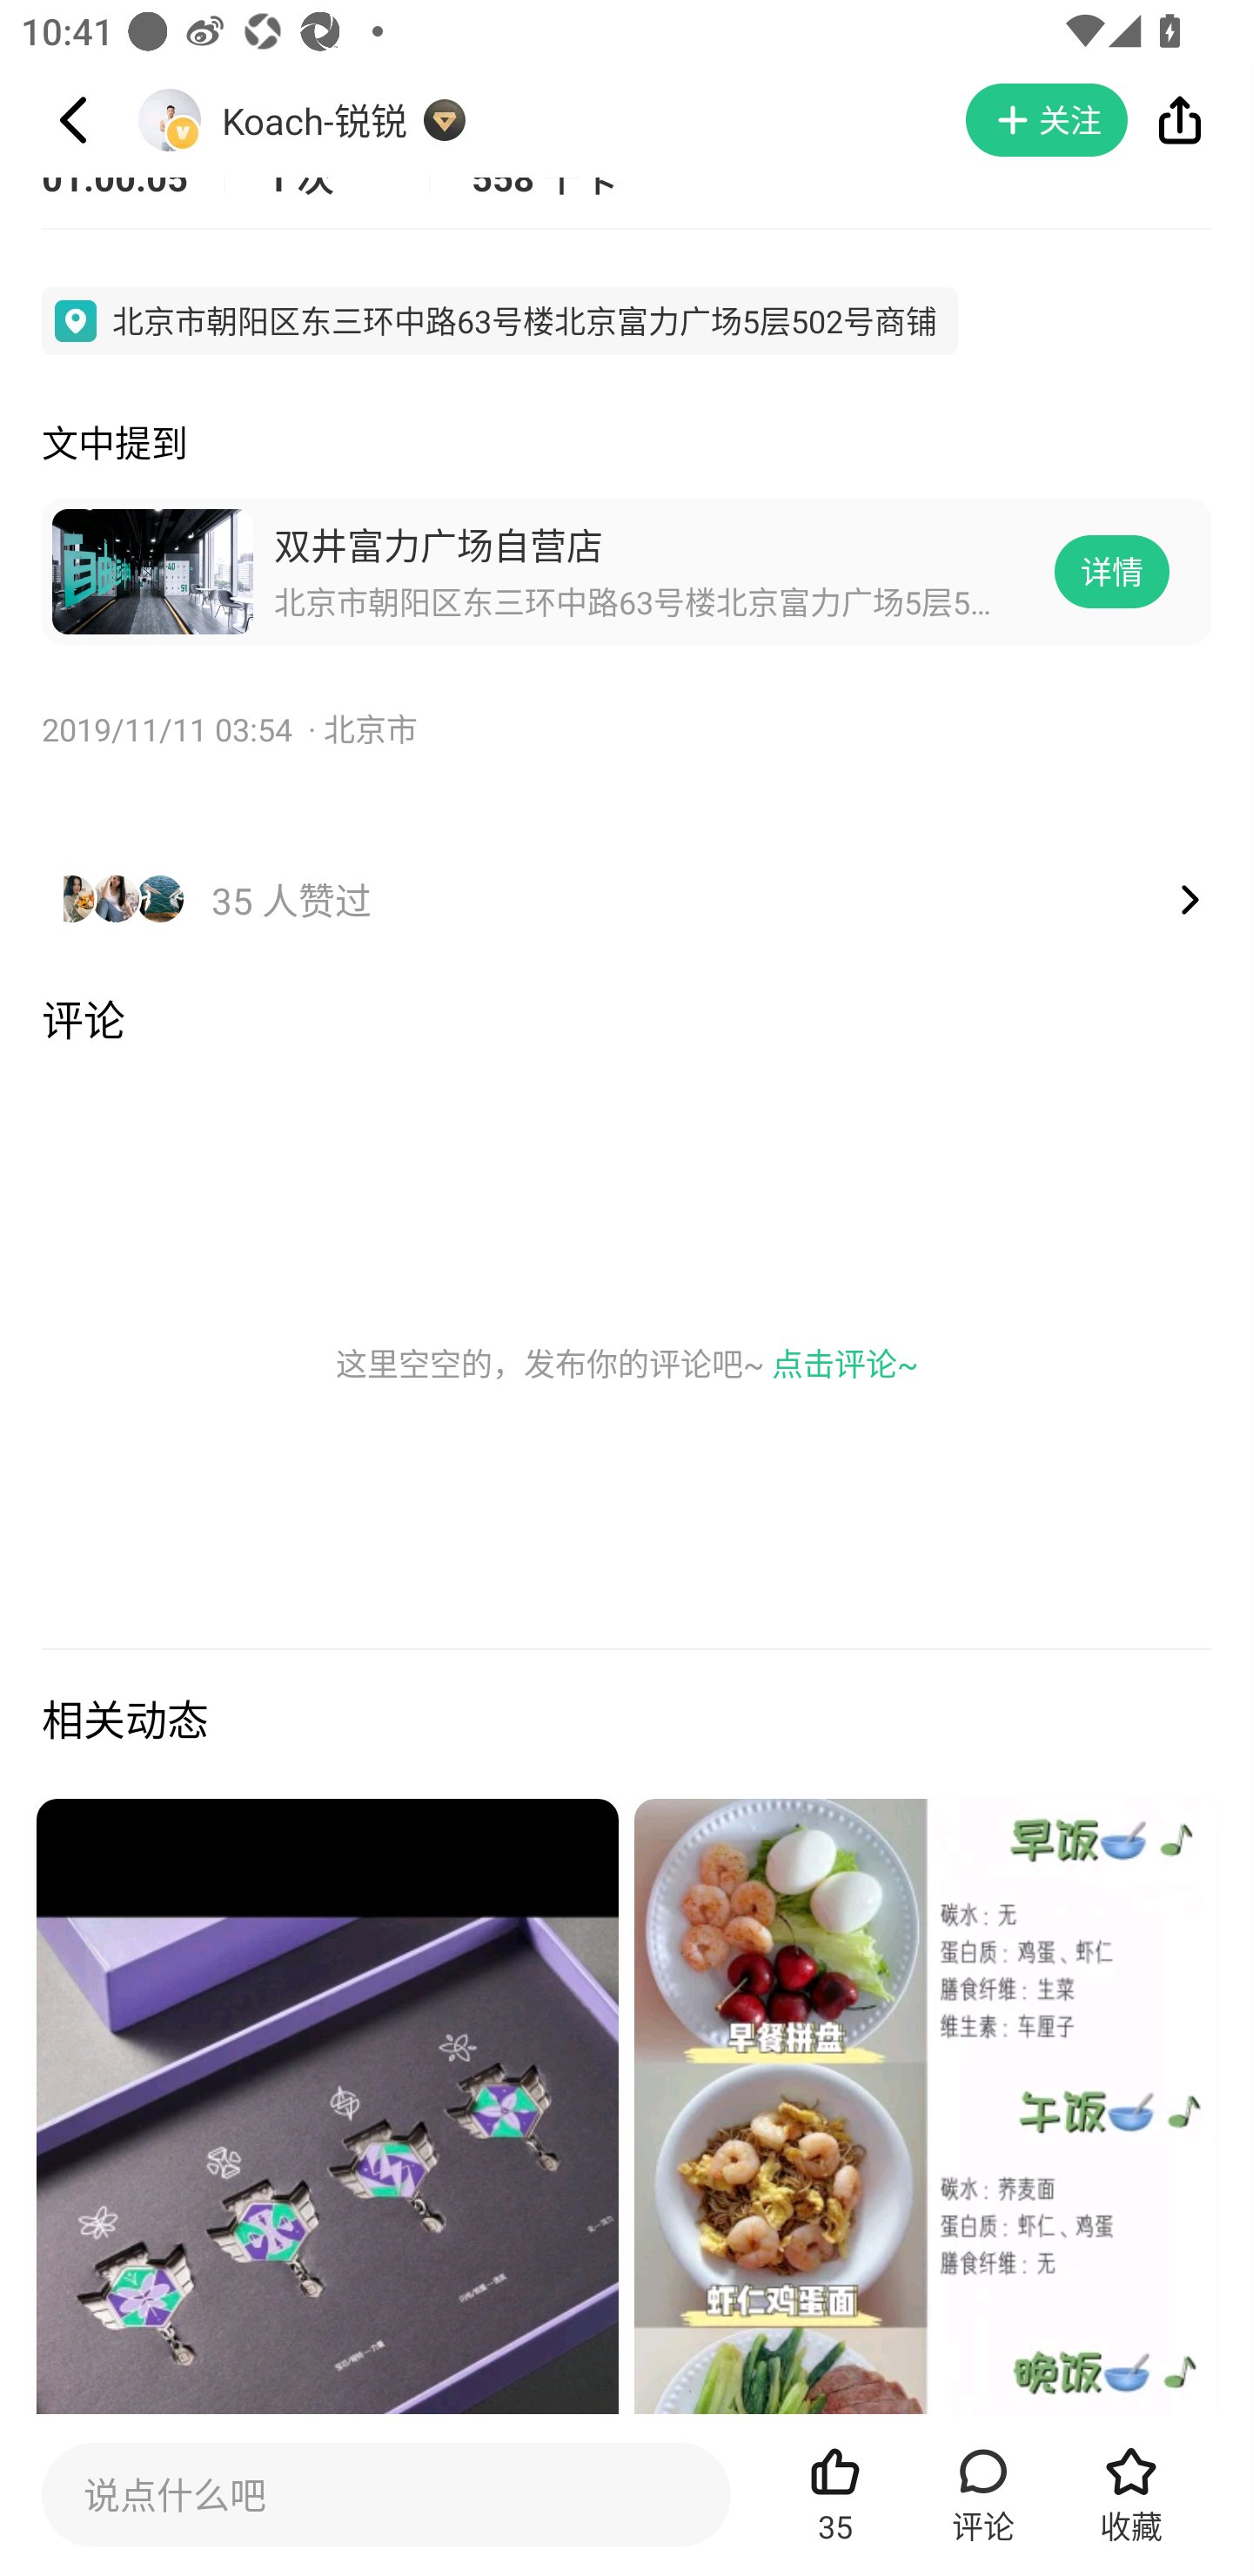 Image resolution: width=1253 pixels, height=2576 pixels. I want to click on 北京市朝阳区东三环中路63号楼北京富力广场5层502号商铺, so click(499, 320).